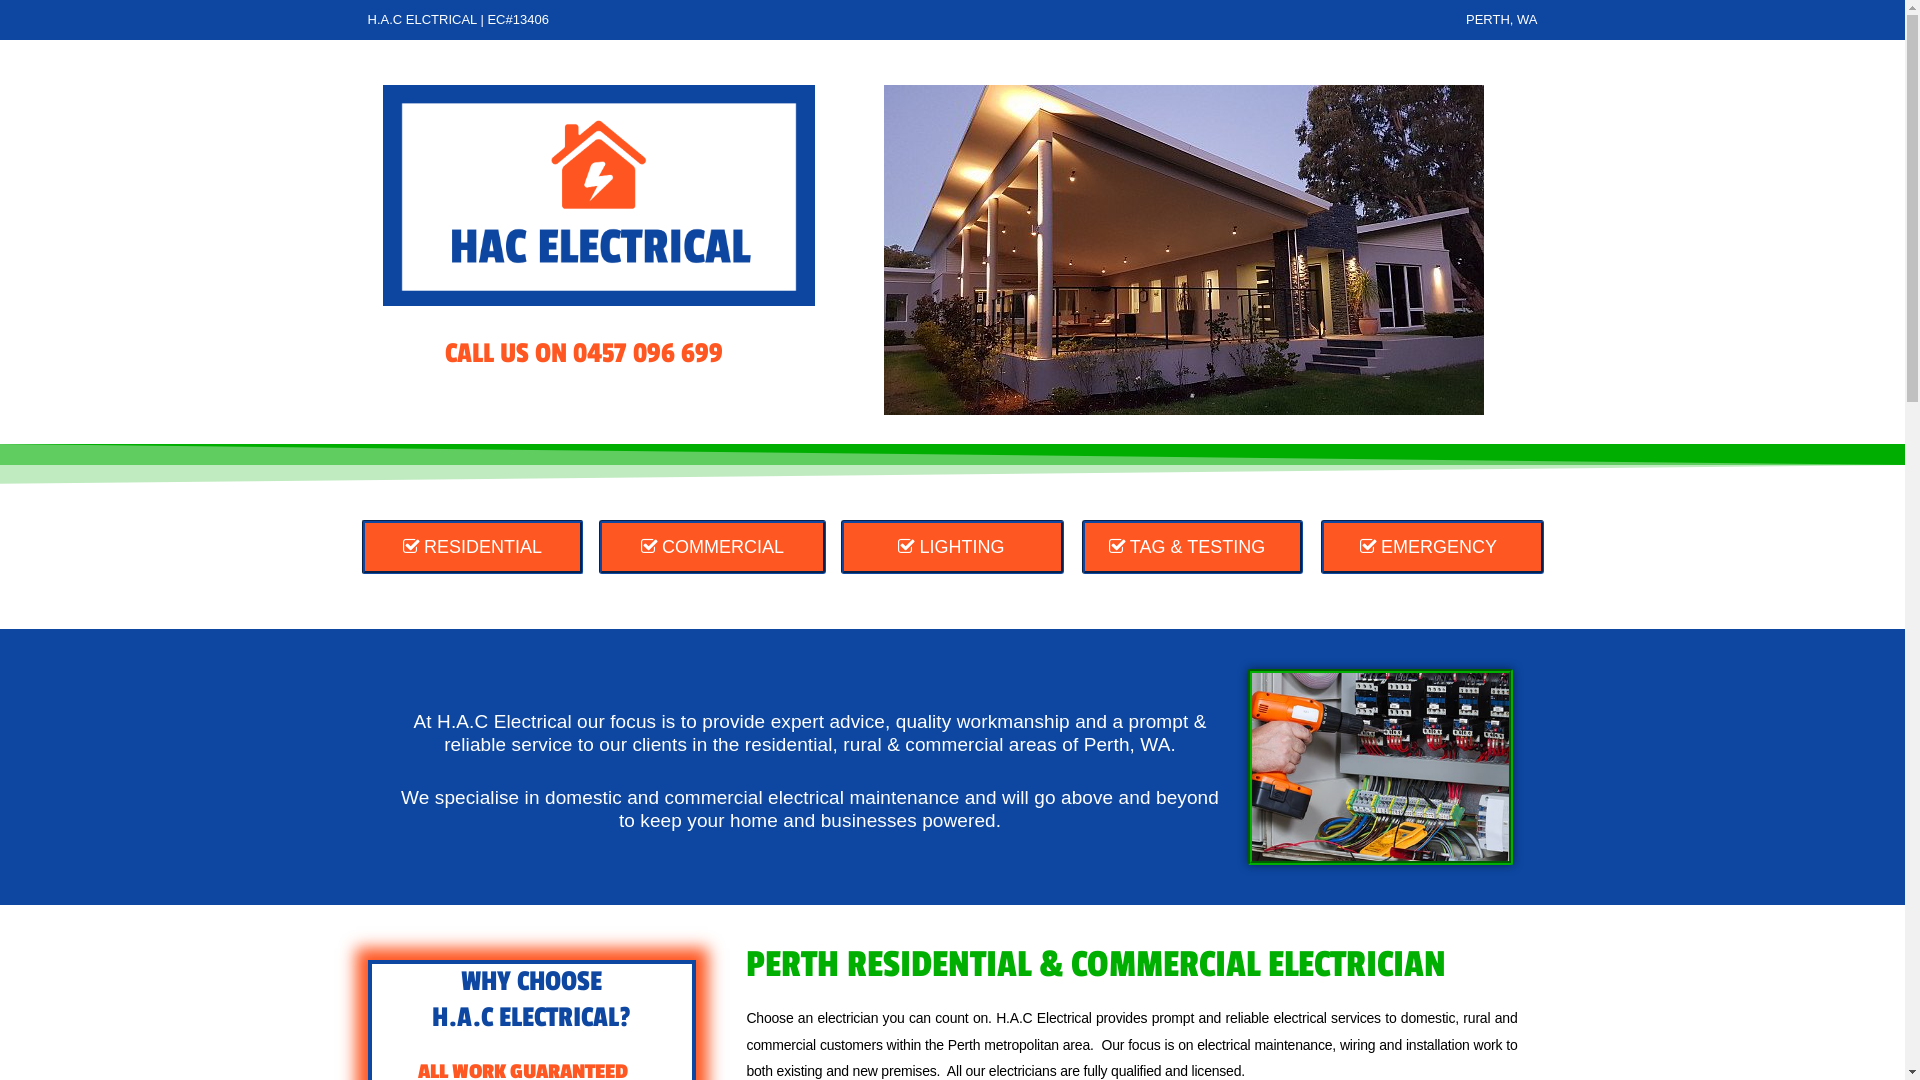  What do you see at coordinates (598, 194) in the screenshot?
I see `HAC` at bounding box center [598, 194].